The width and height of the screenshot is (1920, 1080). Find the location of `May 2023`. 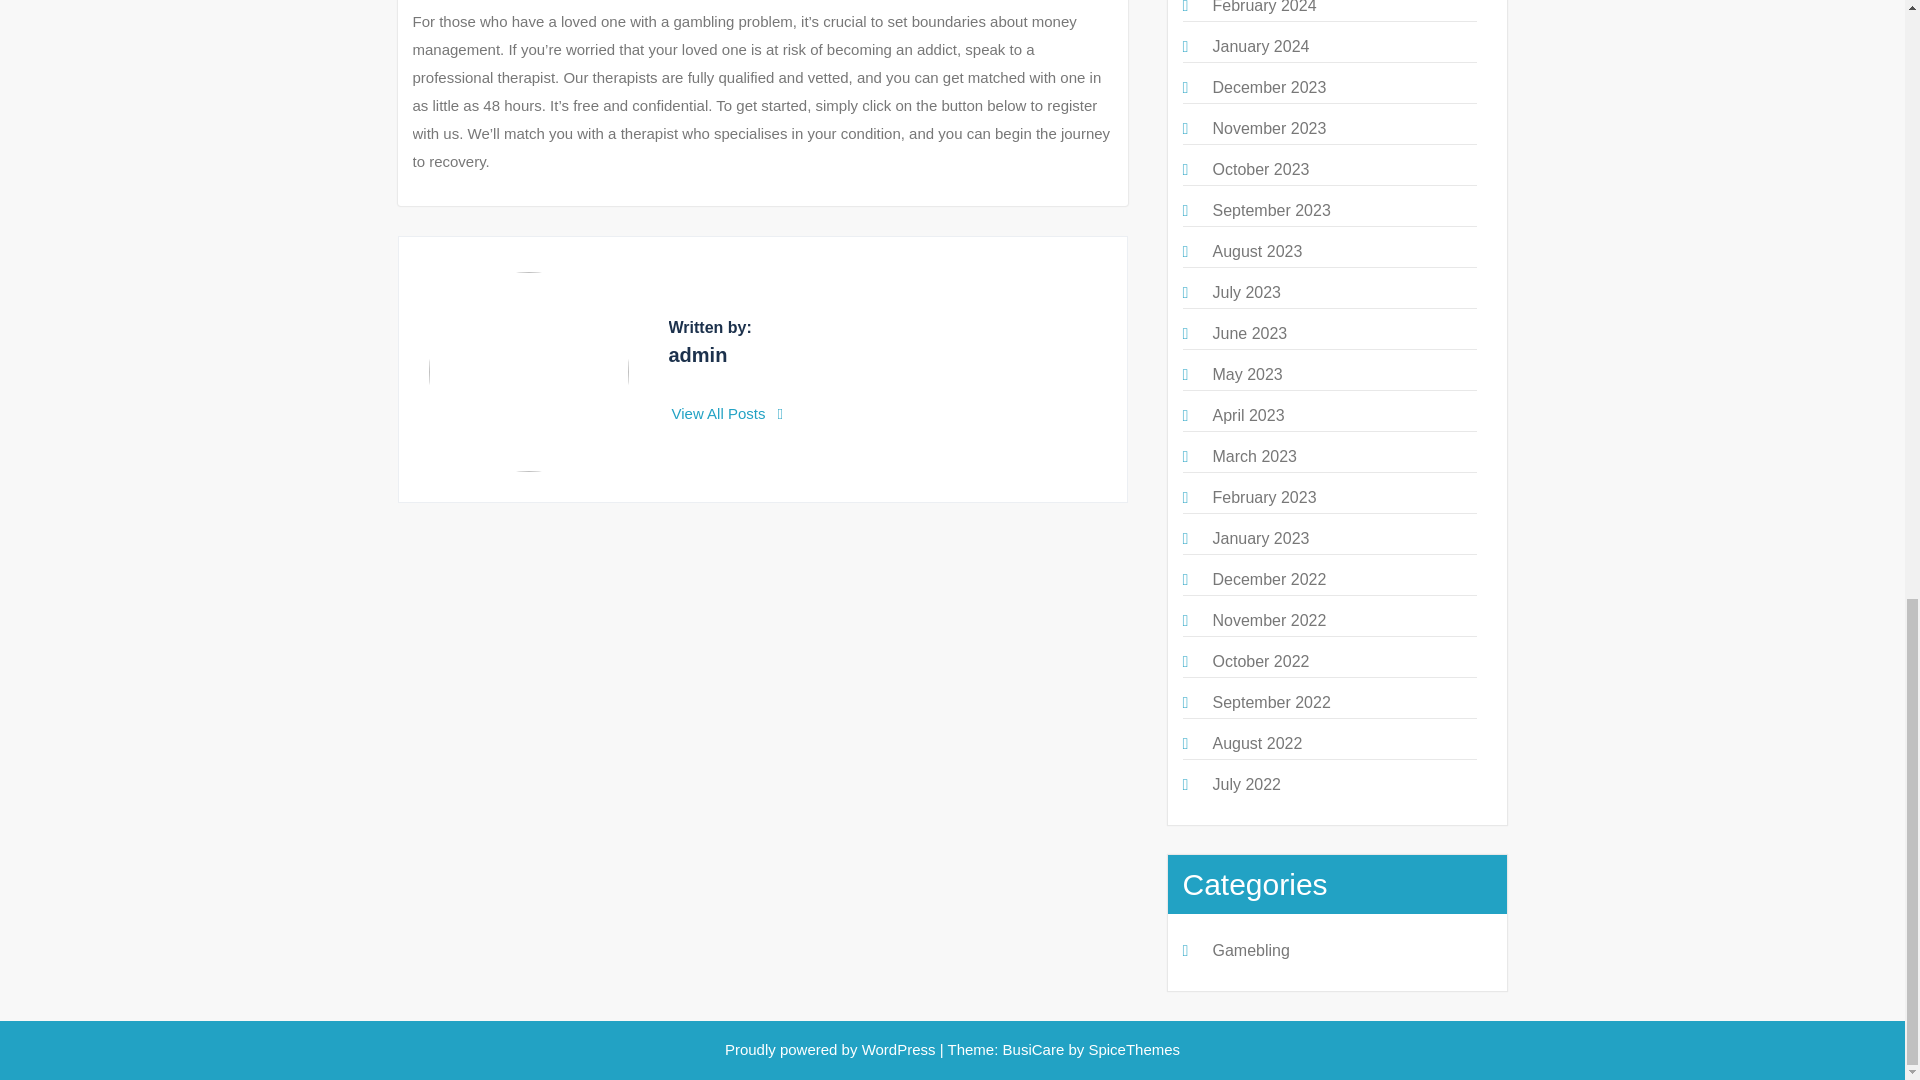

May 2023 is located at coordinates (1246, 374).